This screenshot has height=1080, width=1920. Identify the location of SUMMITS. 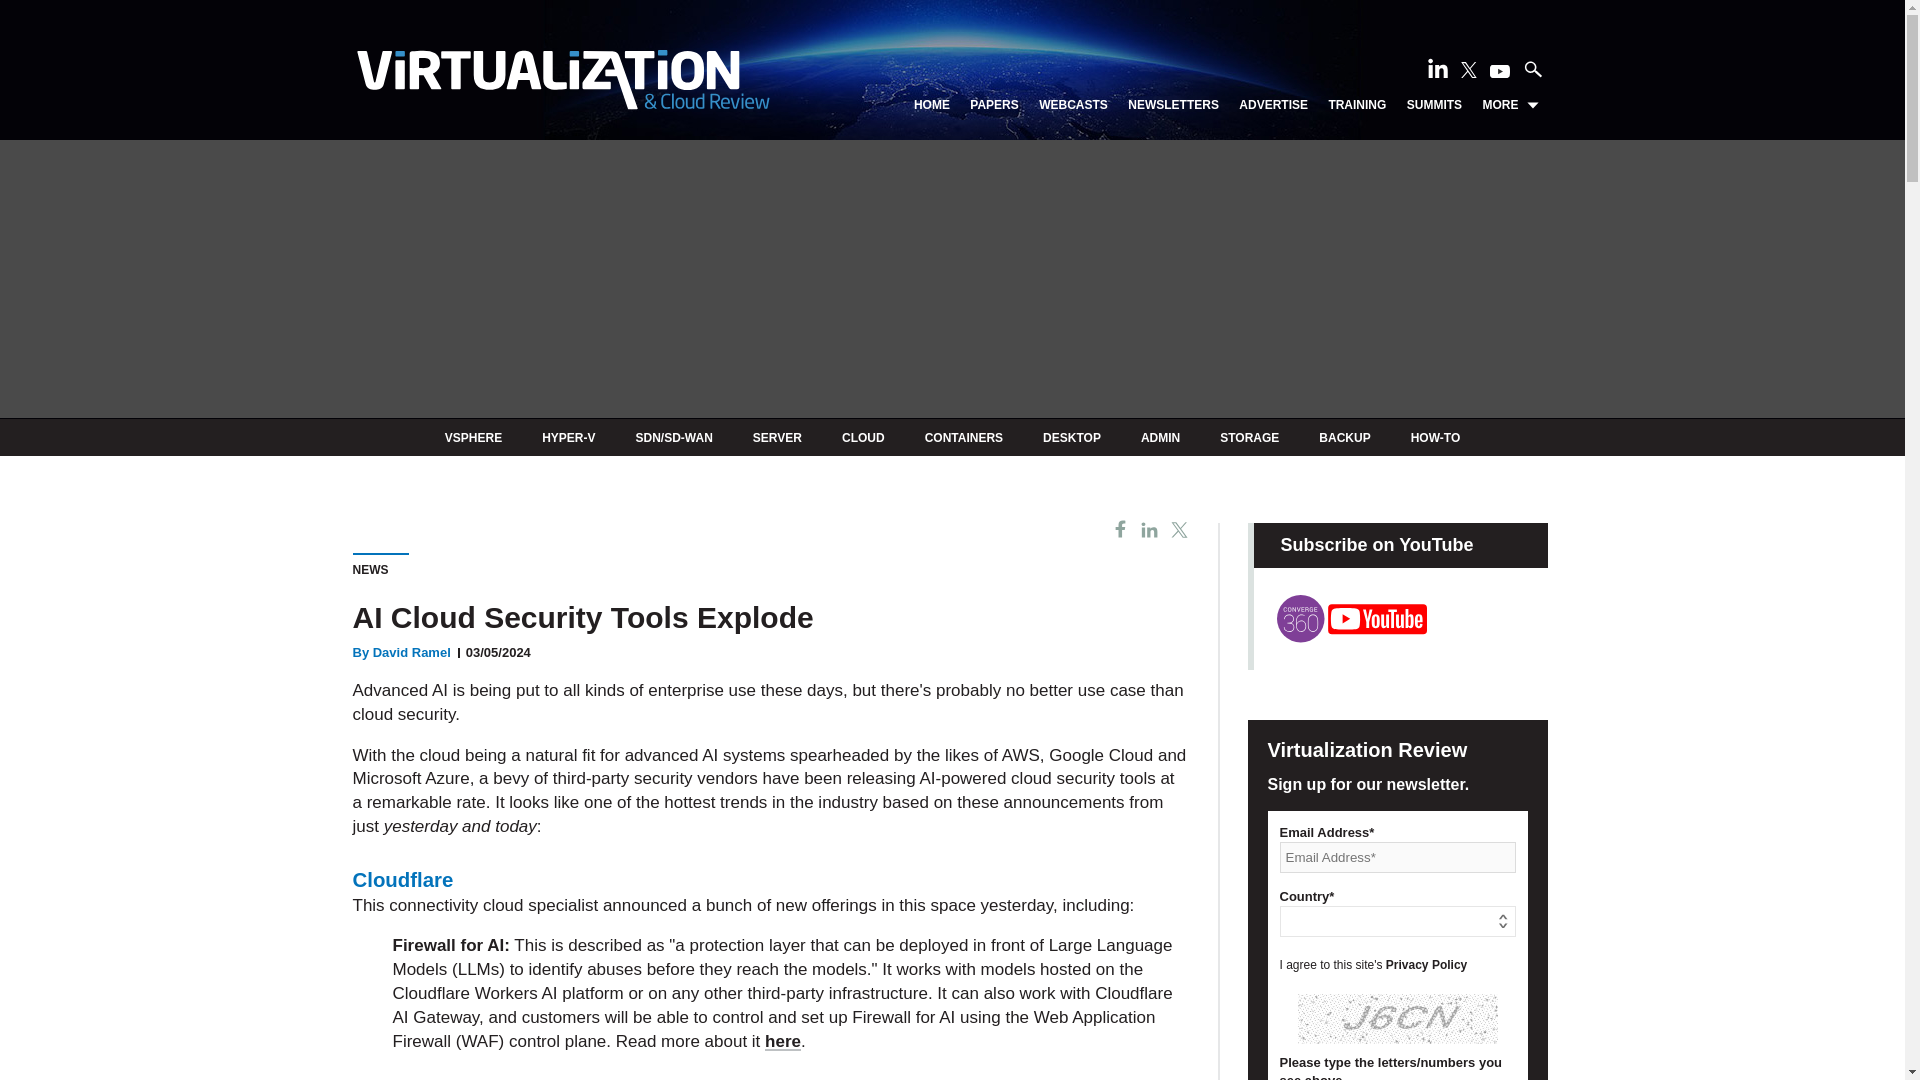
(1434, 105).